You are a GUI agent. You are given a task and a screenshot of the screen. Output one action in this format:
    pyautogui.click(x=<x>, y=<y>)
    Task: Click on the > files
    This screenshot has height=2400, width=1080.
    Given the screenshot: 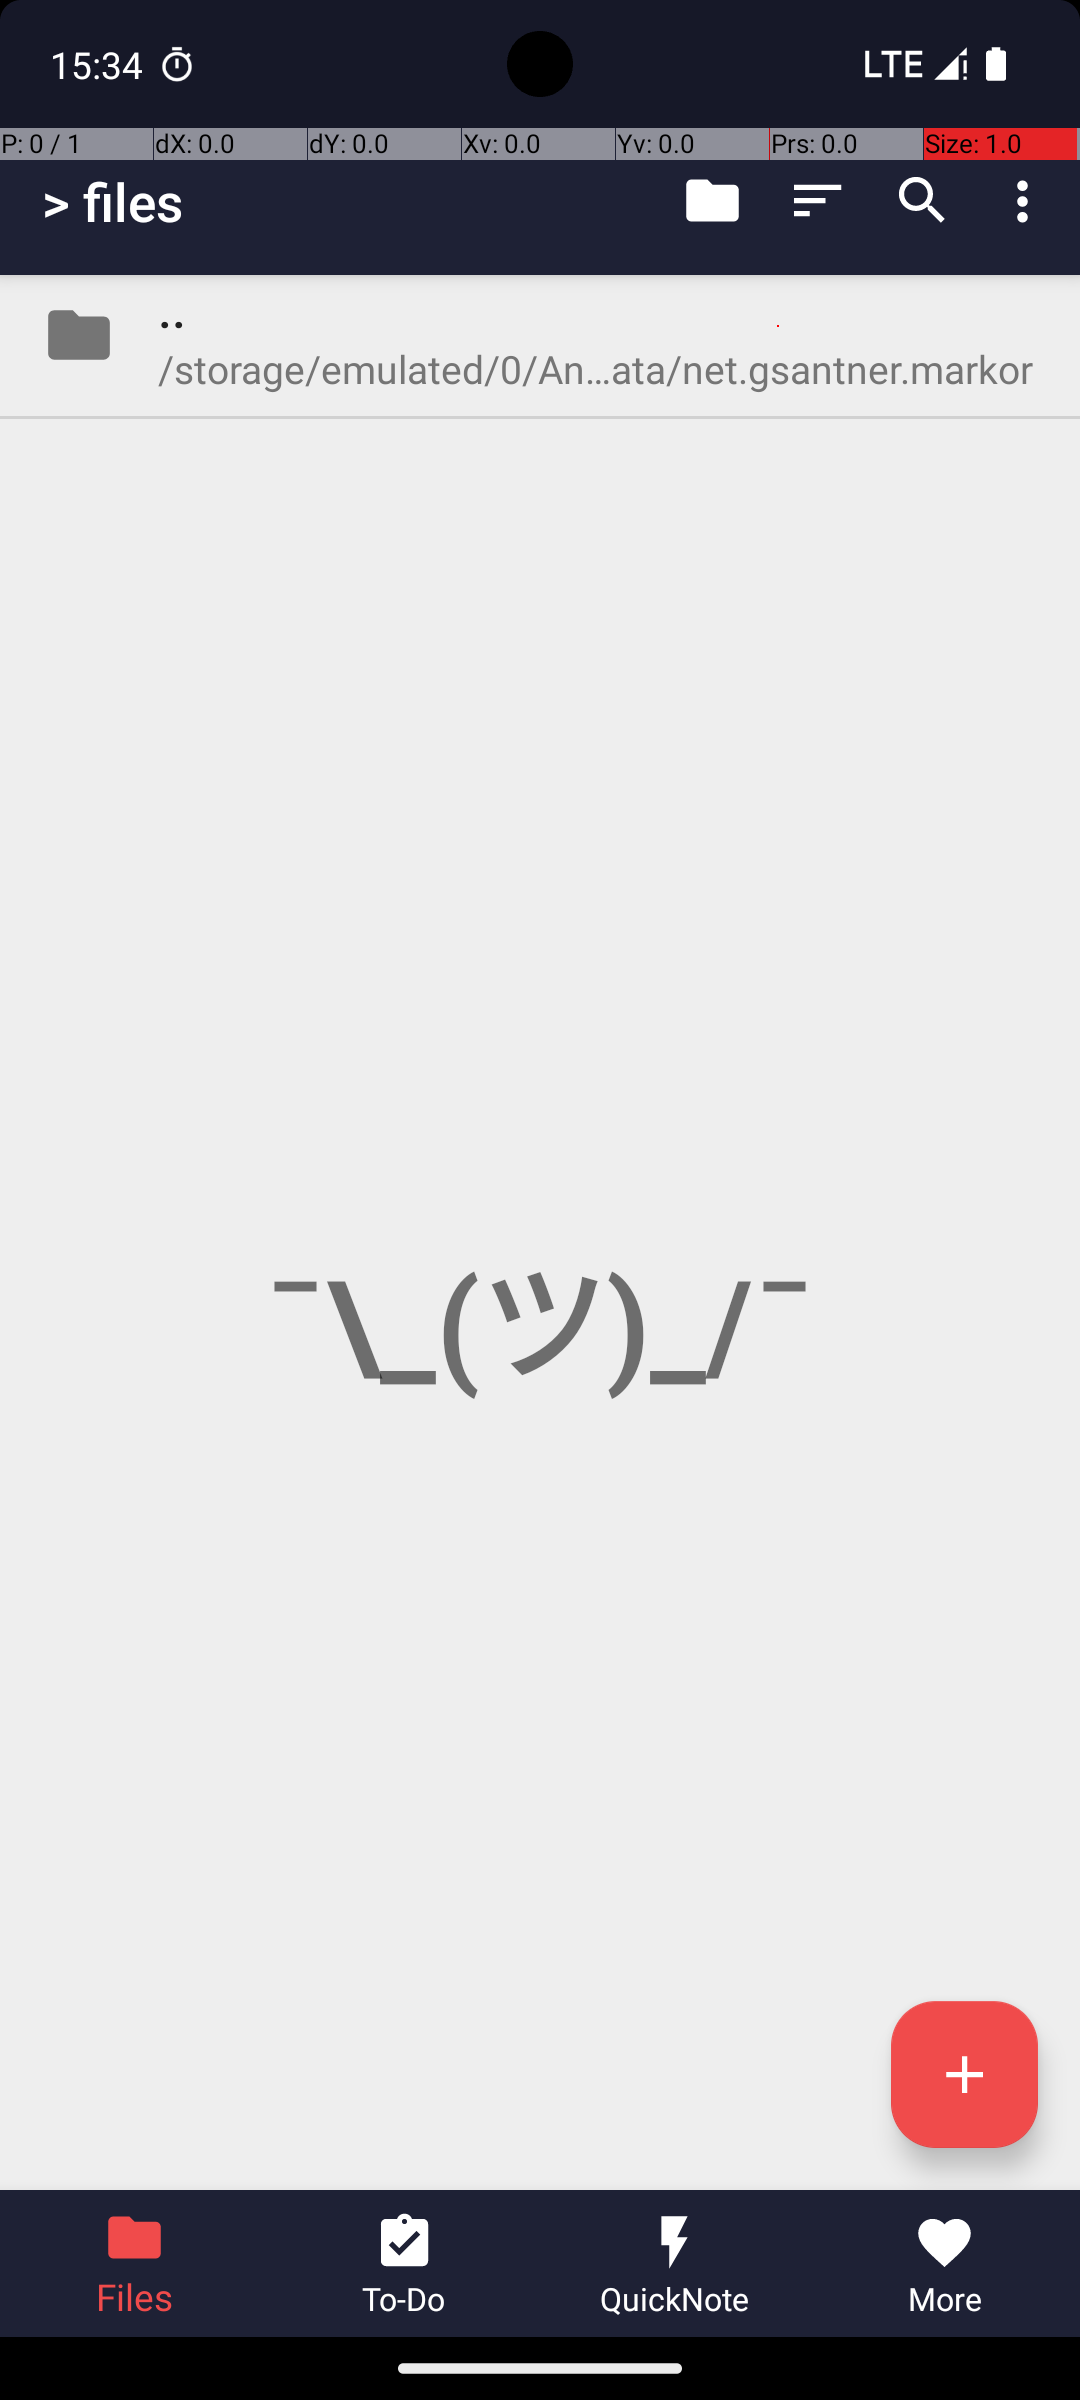 What is the action you would take?
    pyautogui.click(x=112, y=202)
    